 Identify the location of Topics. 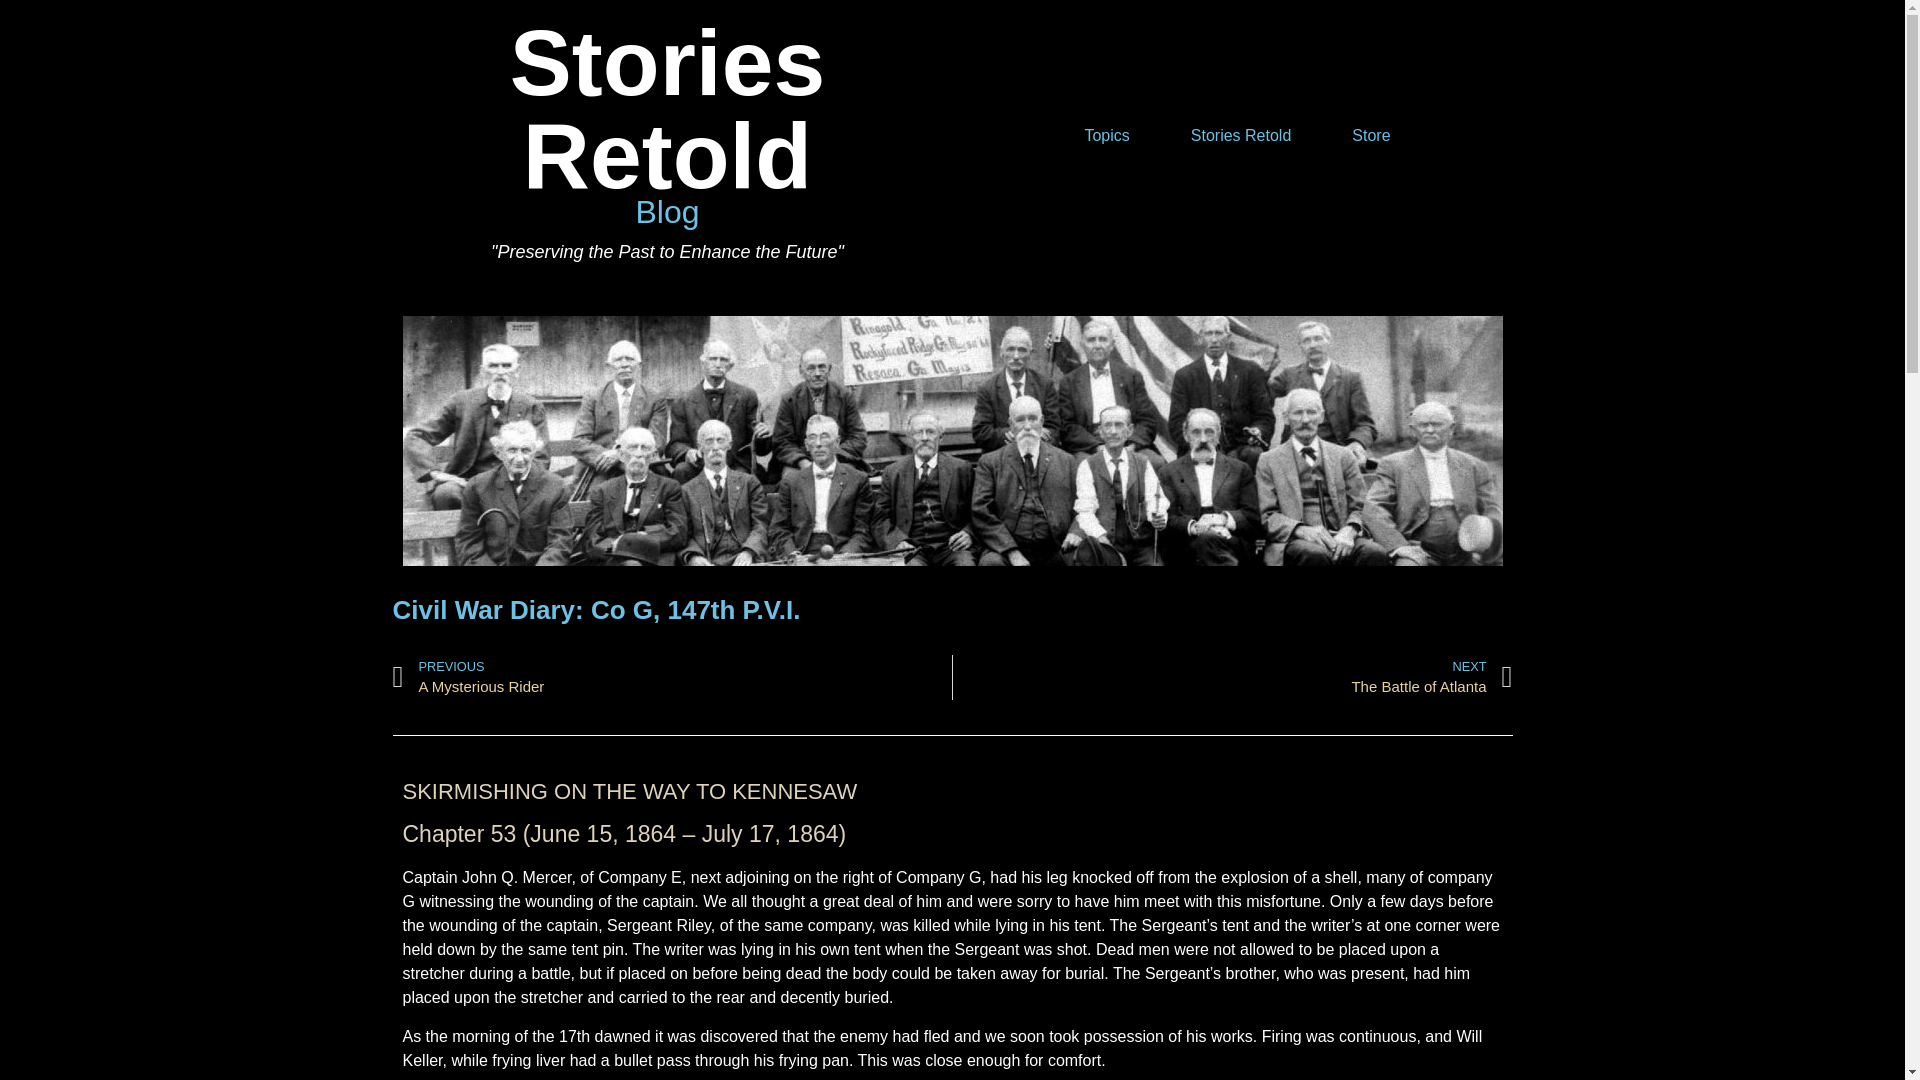
(1106, 134).